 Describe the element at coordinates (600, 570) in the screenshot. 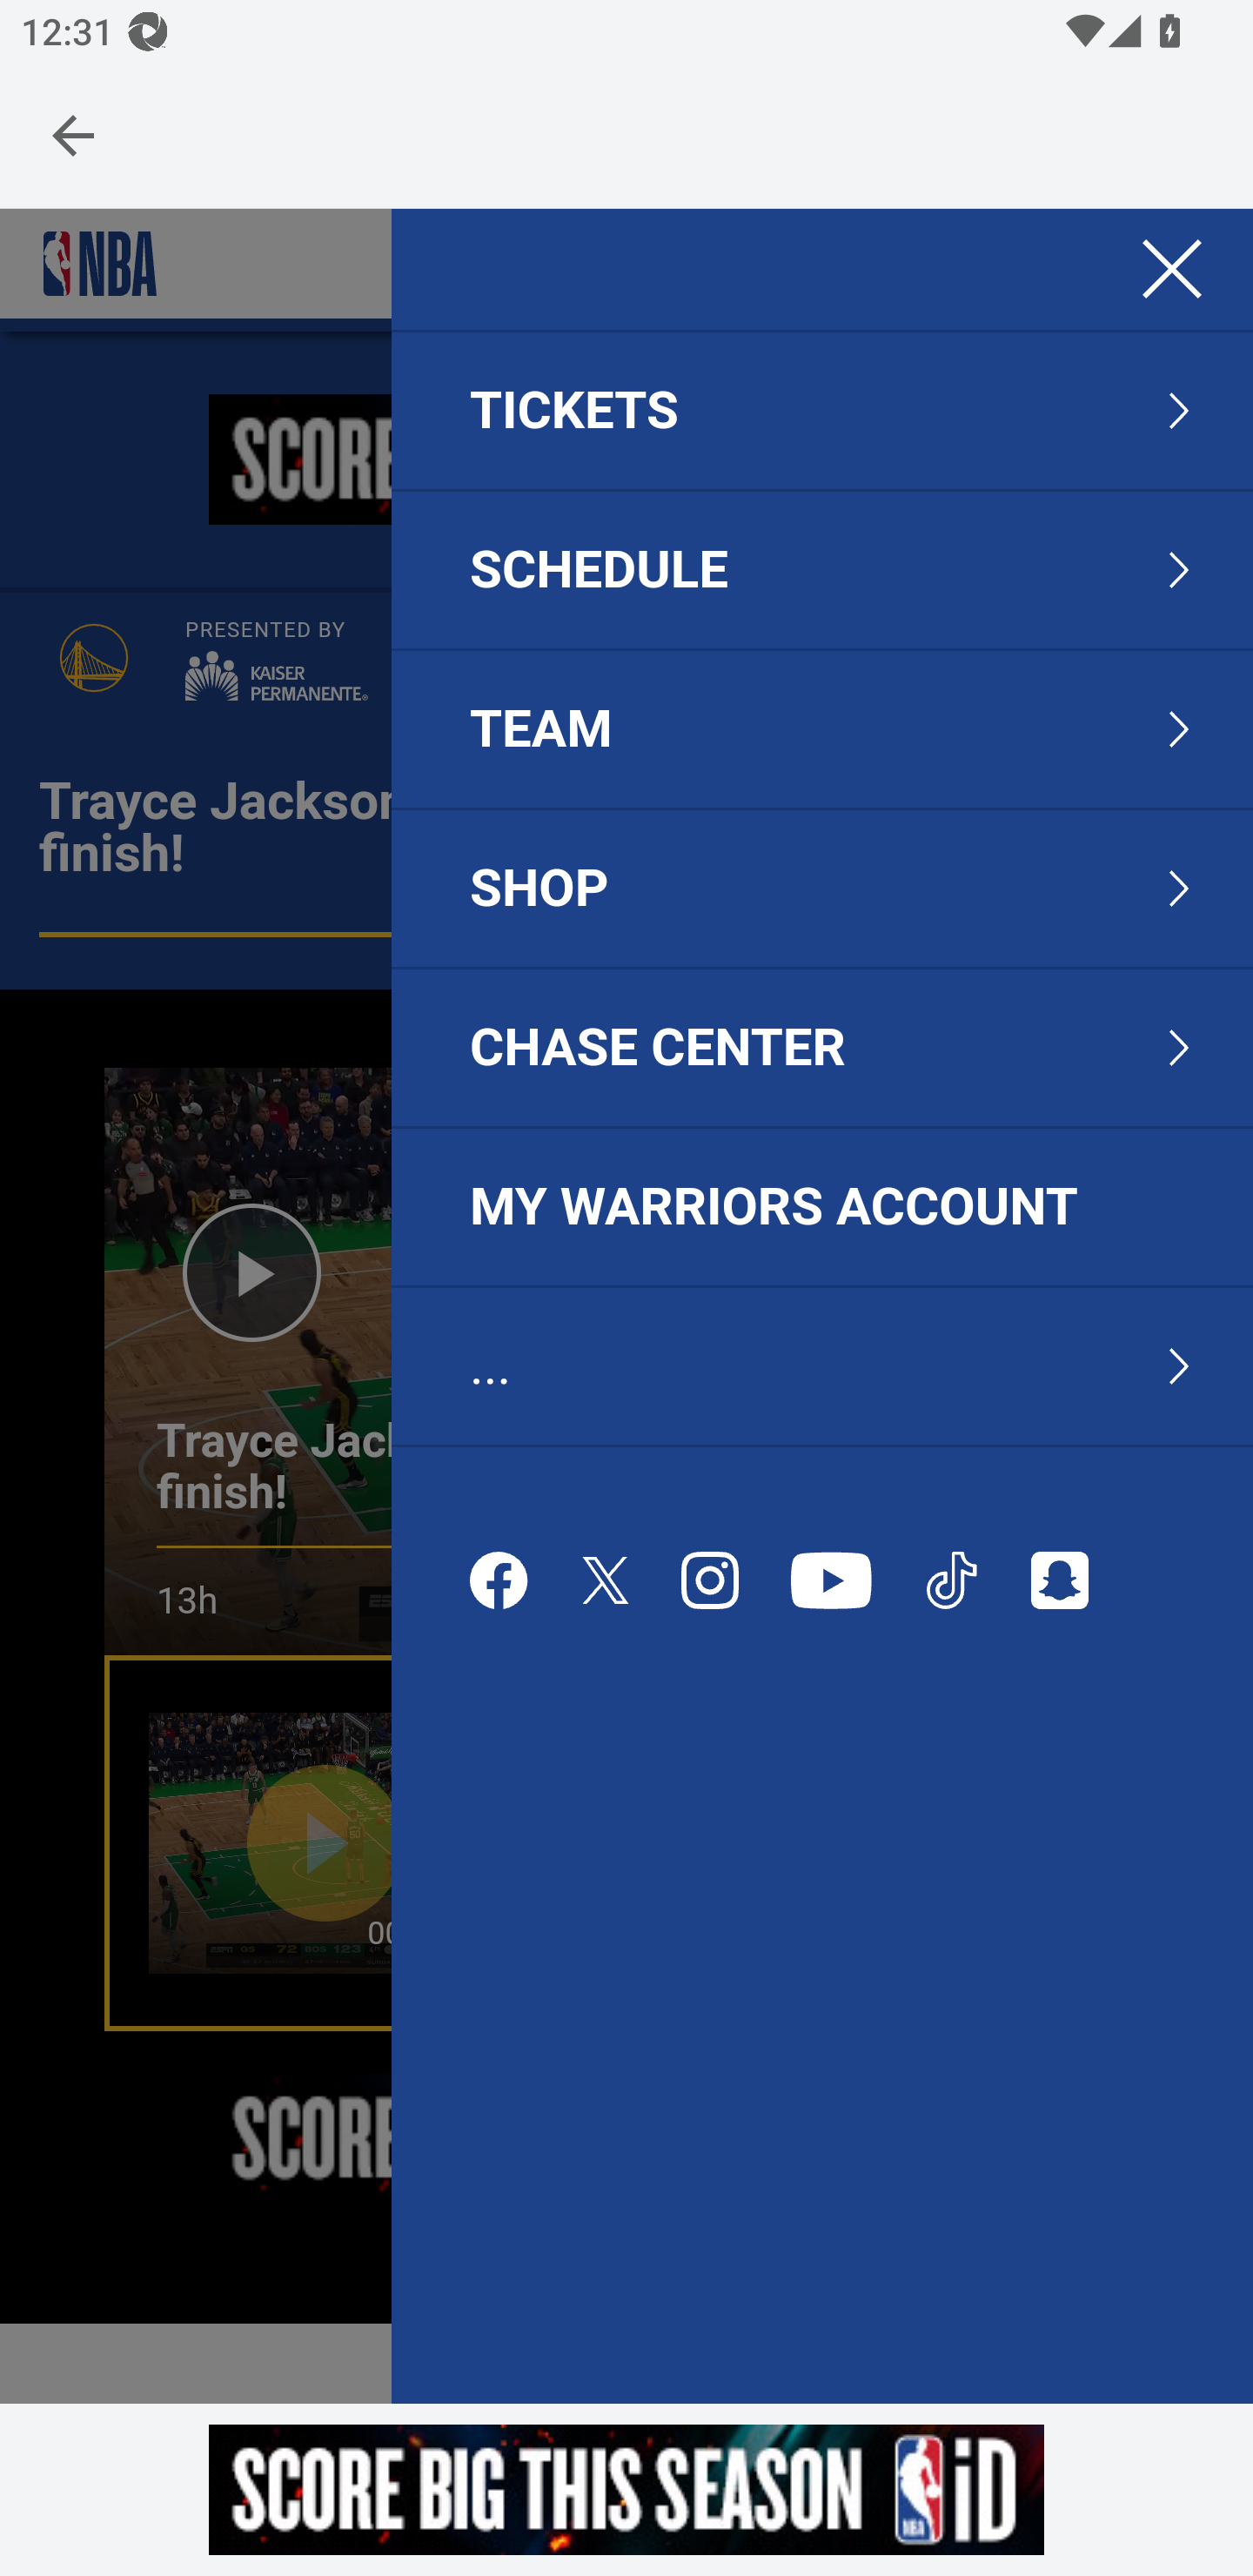

I see `SCHEDULE` at that location.